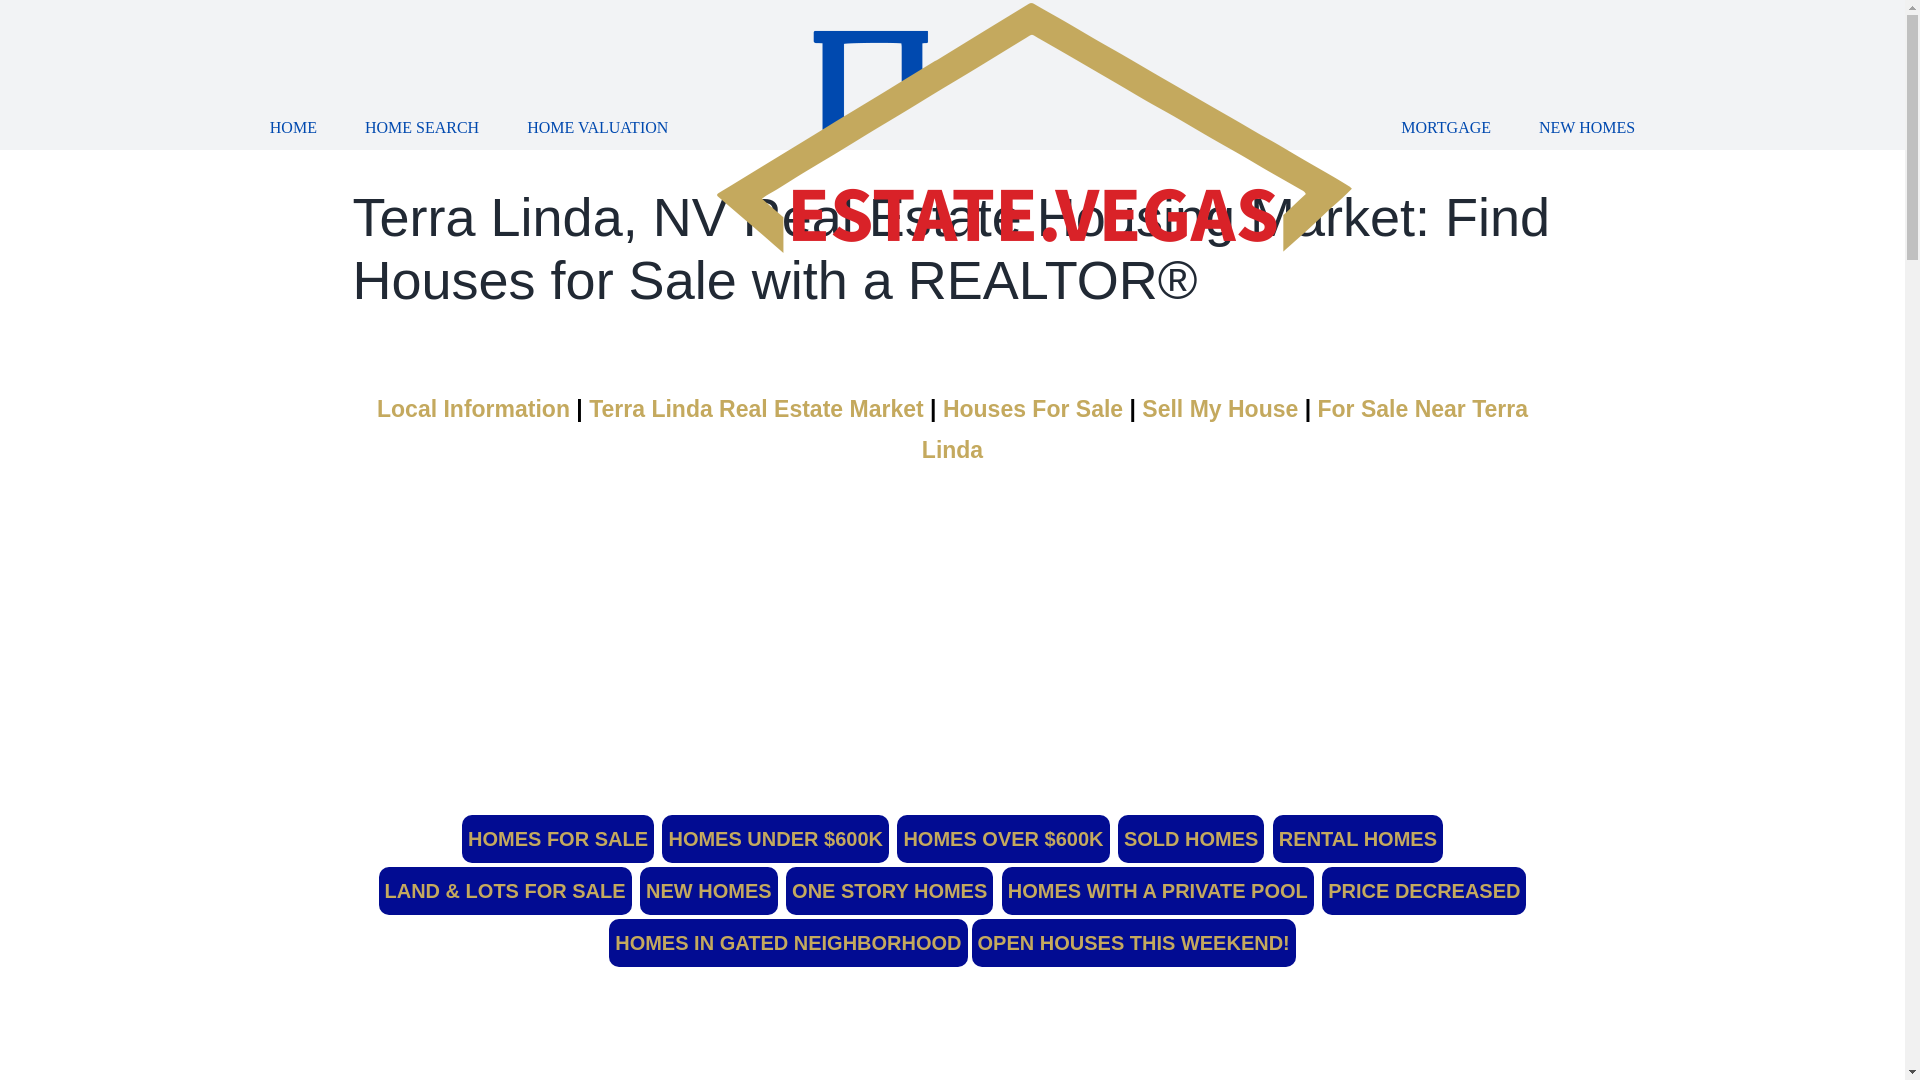  I want to click on HOMES WITH A PRIVATE POOL, so click(1158, 890).